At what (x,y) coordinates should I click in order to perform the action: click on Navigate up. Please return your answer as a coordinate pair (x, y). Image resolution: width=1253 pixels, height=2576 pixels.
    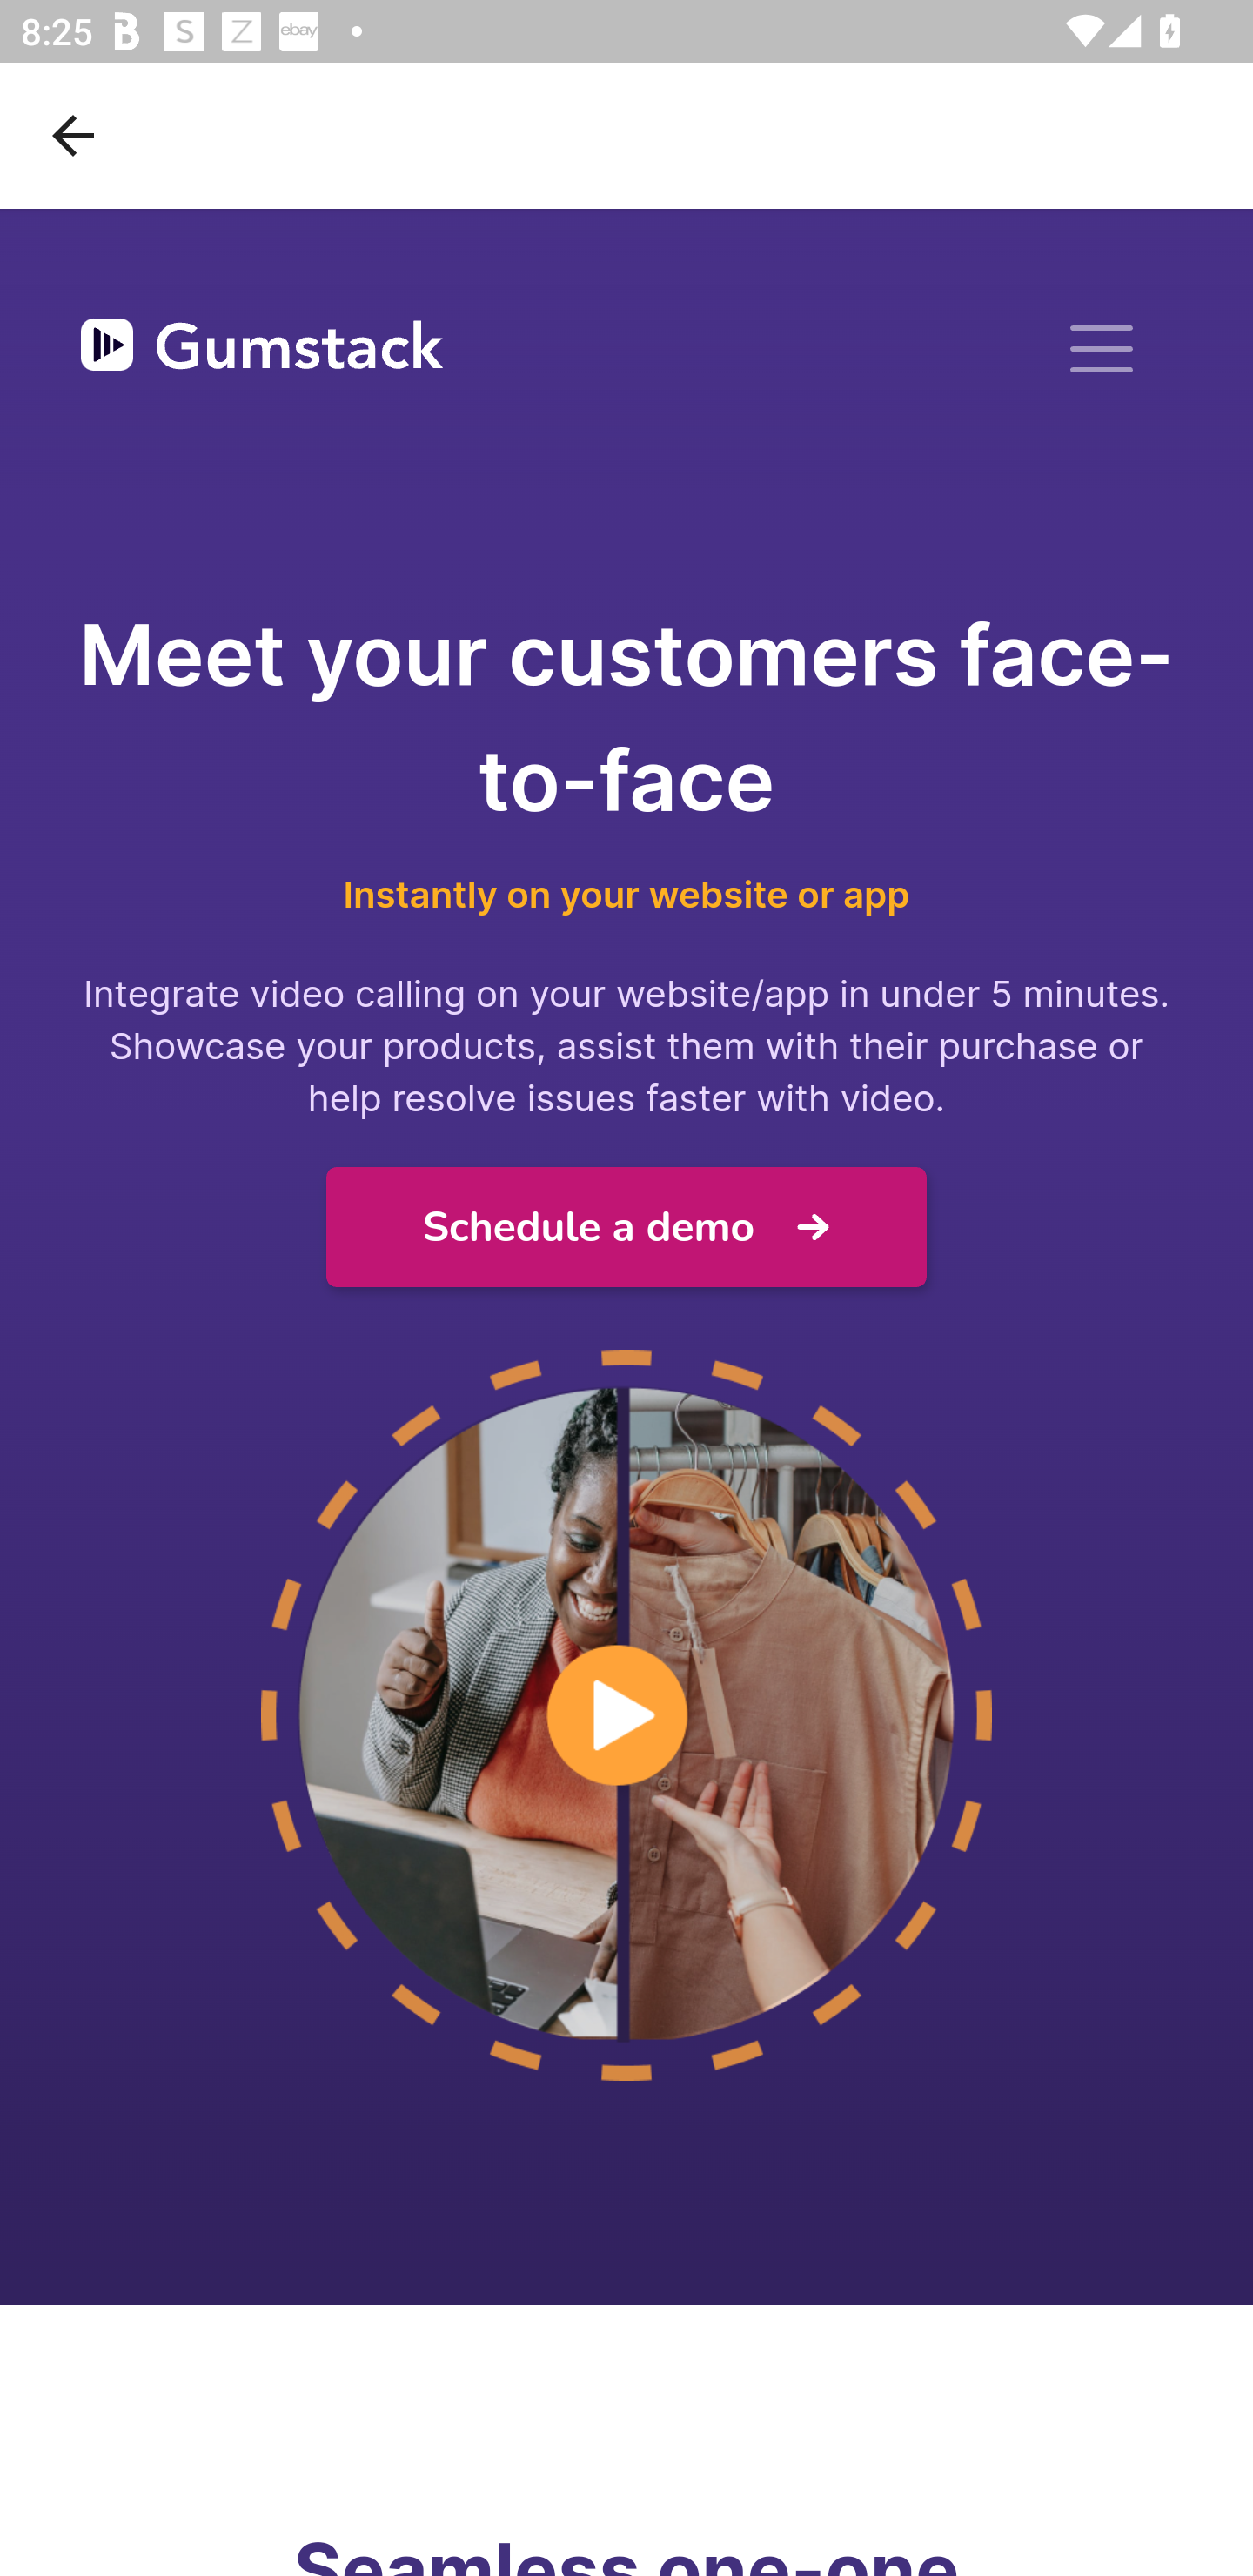
    Looking at the image, I should click on (73, 135).